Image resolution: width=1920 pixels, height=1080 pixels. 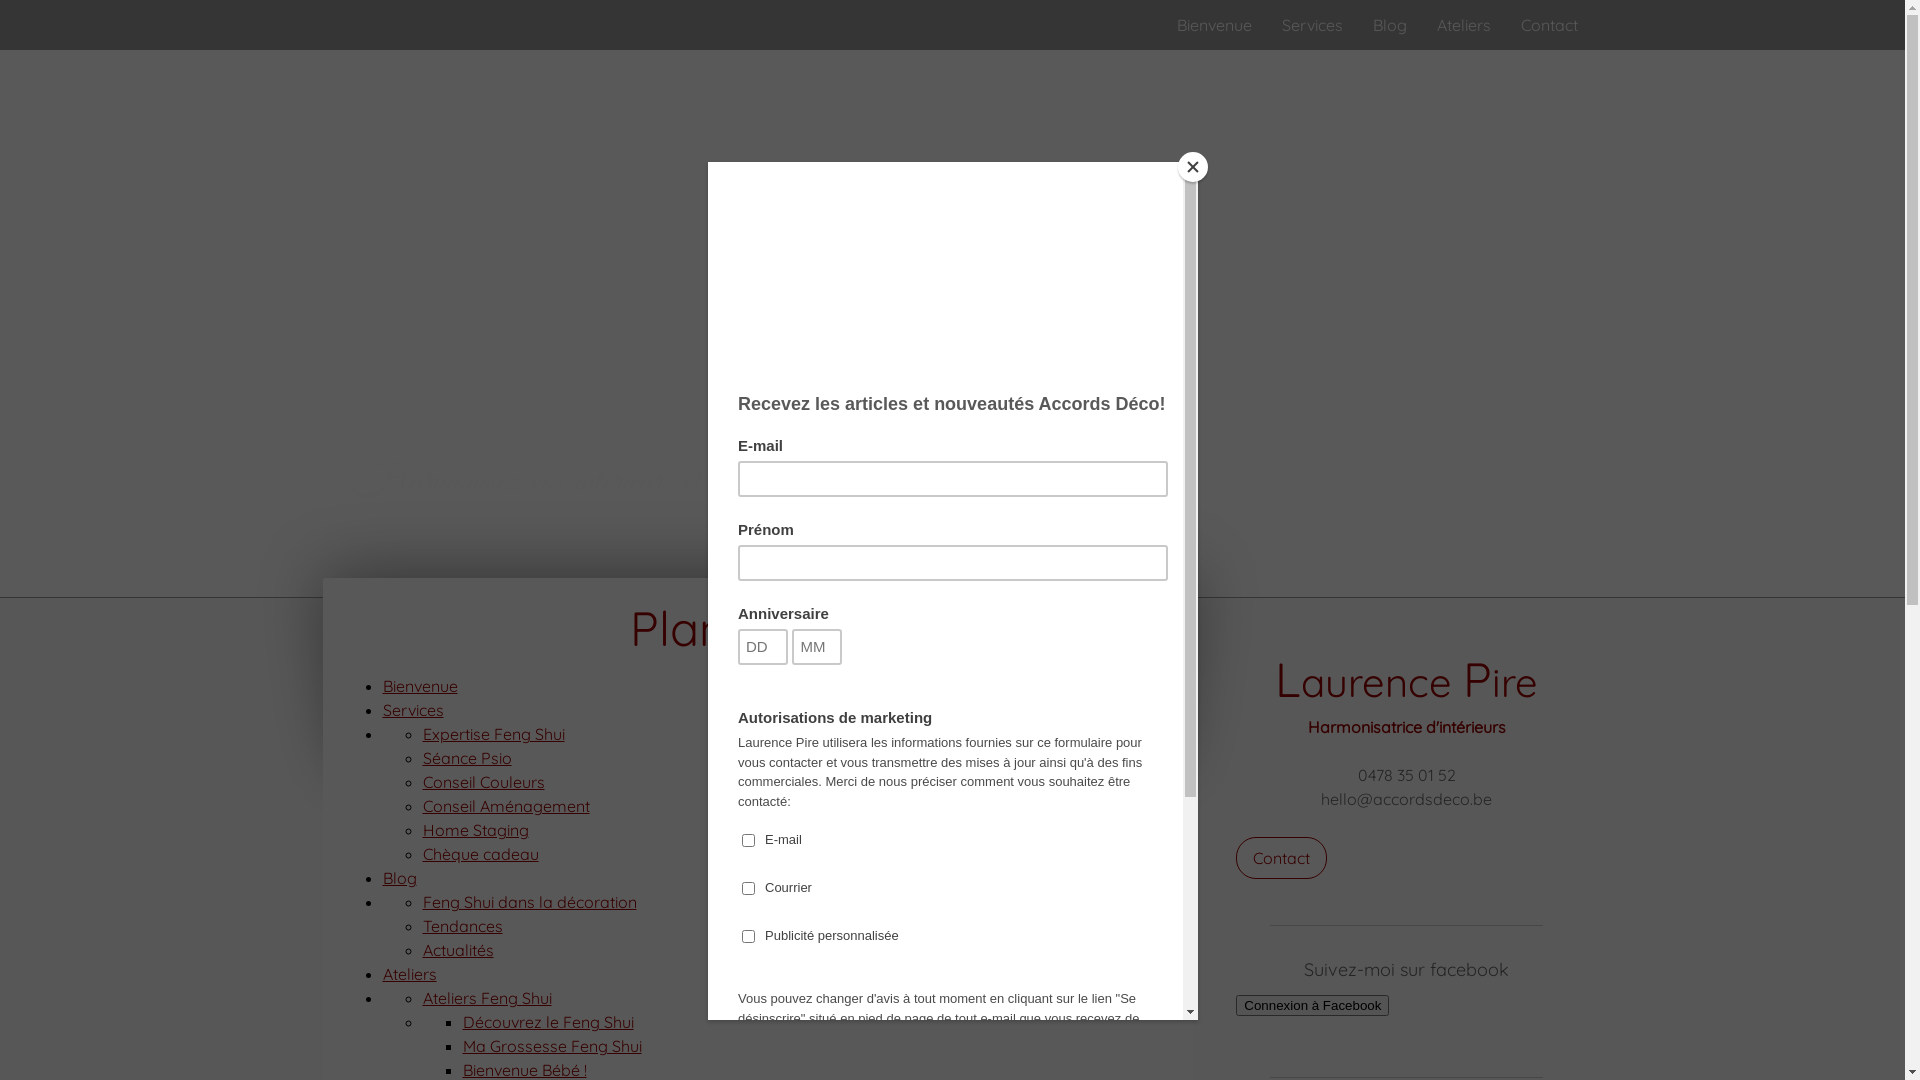 What do you see at coordinates (462, 926) in the screenshot?
I see `Tendances` at bounding box center [462, 926].